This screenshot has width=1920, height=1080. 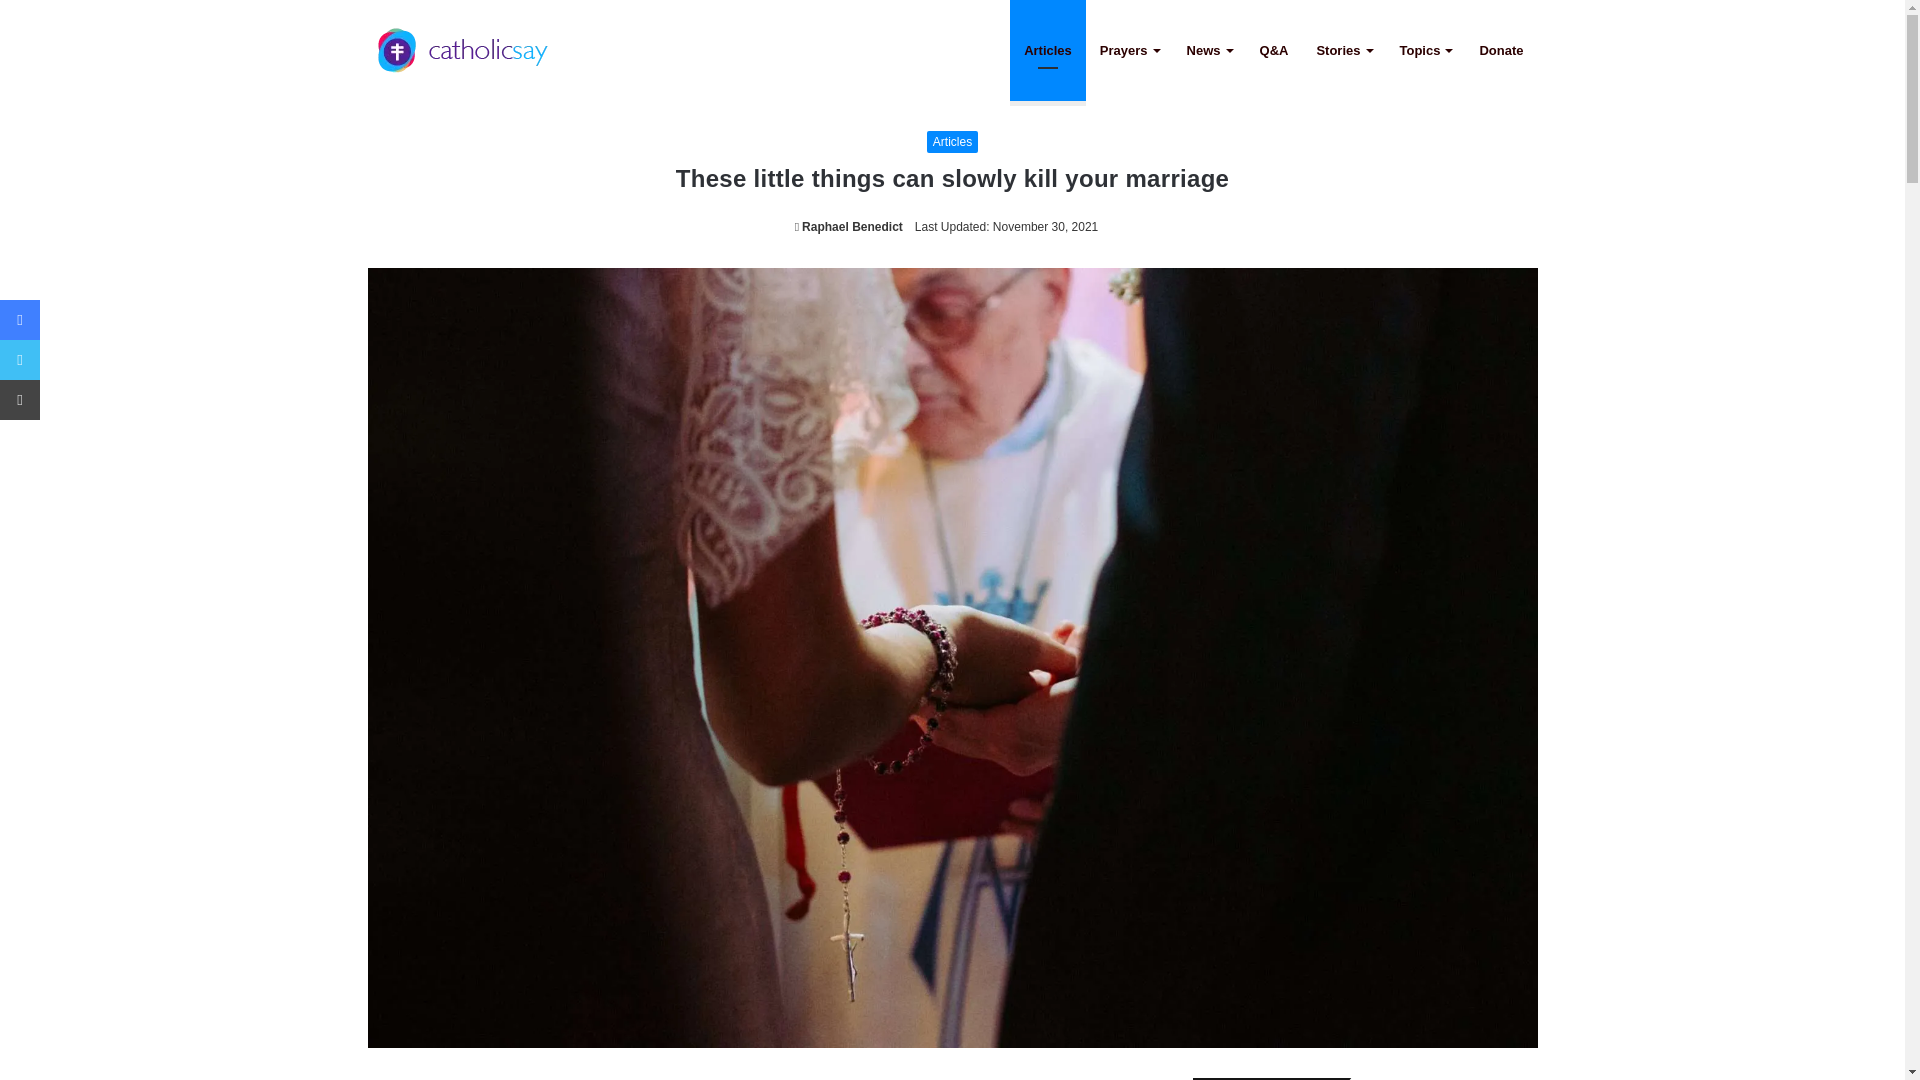 I want to click on Raphael Benedict, so click(x=848, y=227).